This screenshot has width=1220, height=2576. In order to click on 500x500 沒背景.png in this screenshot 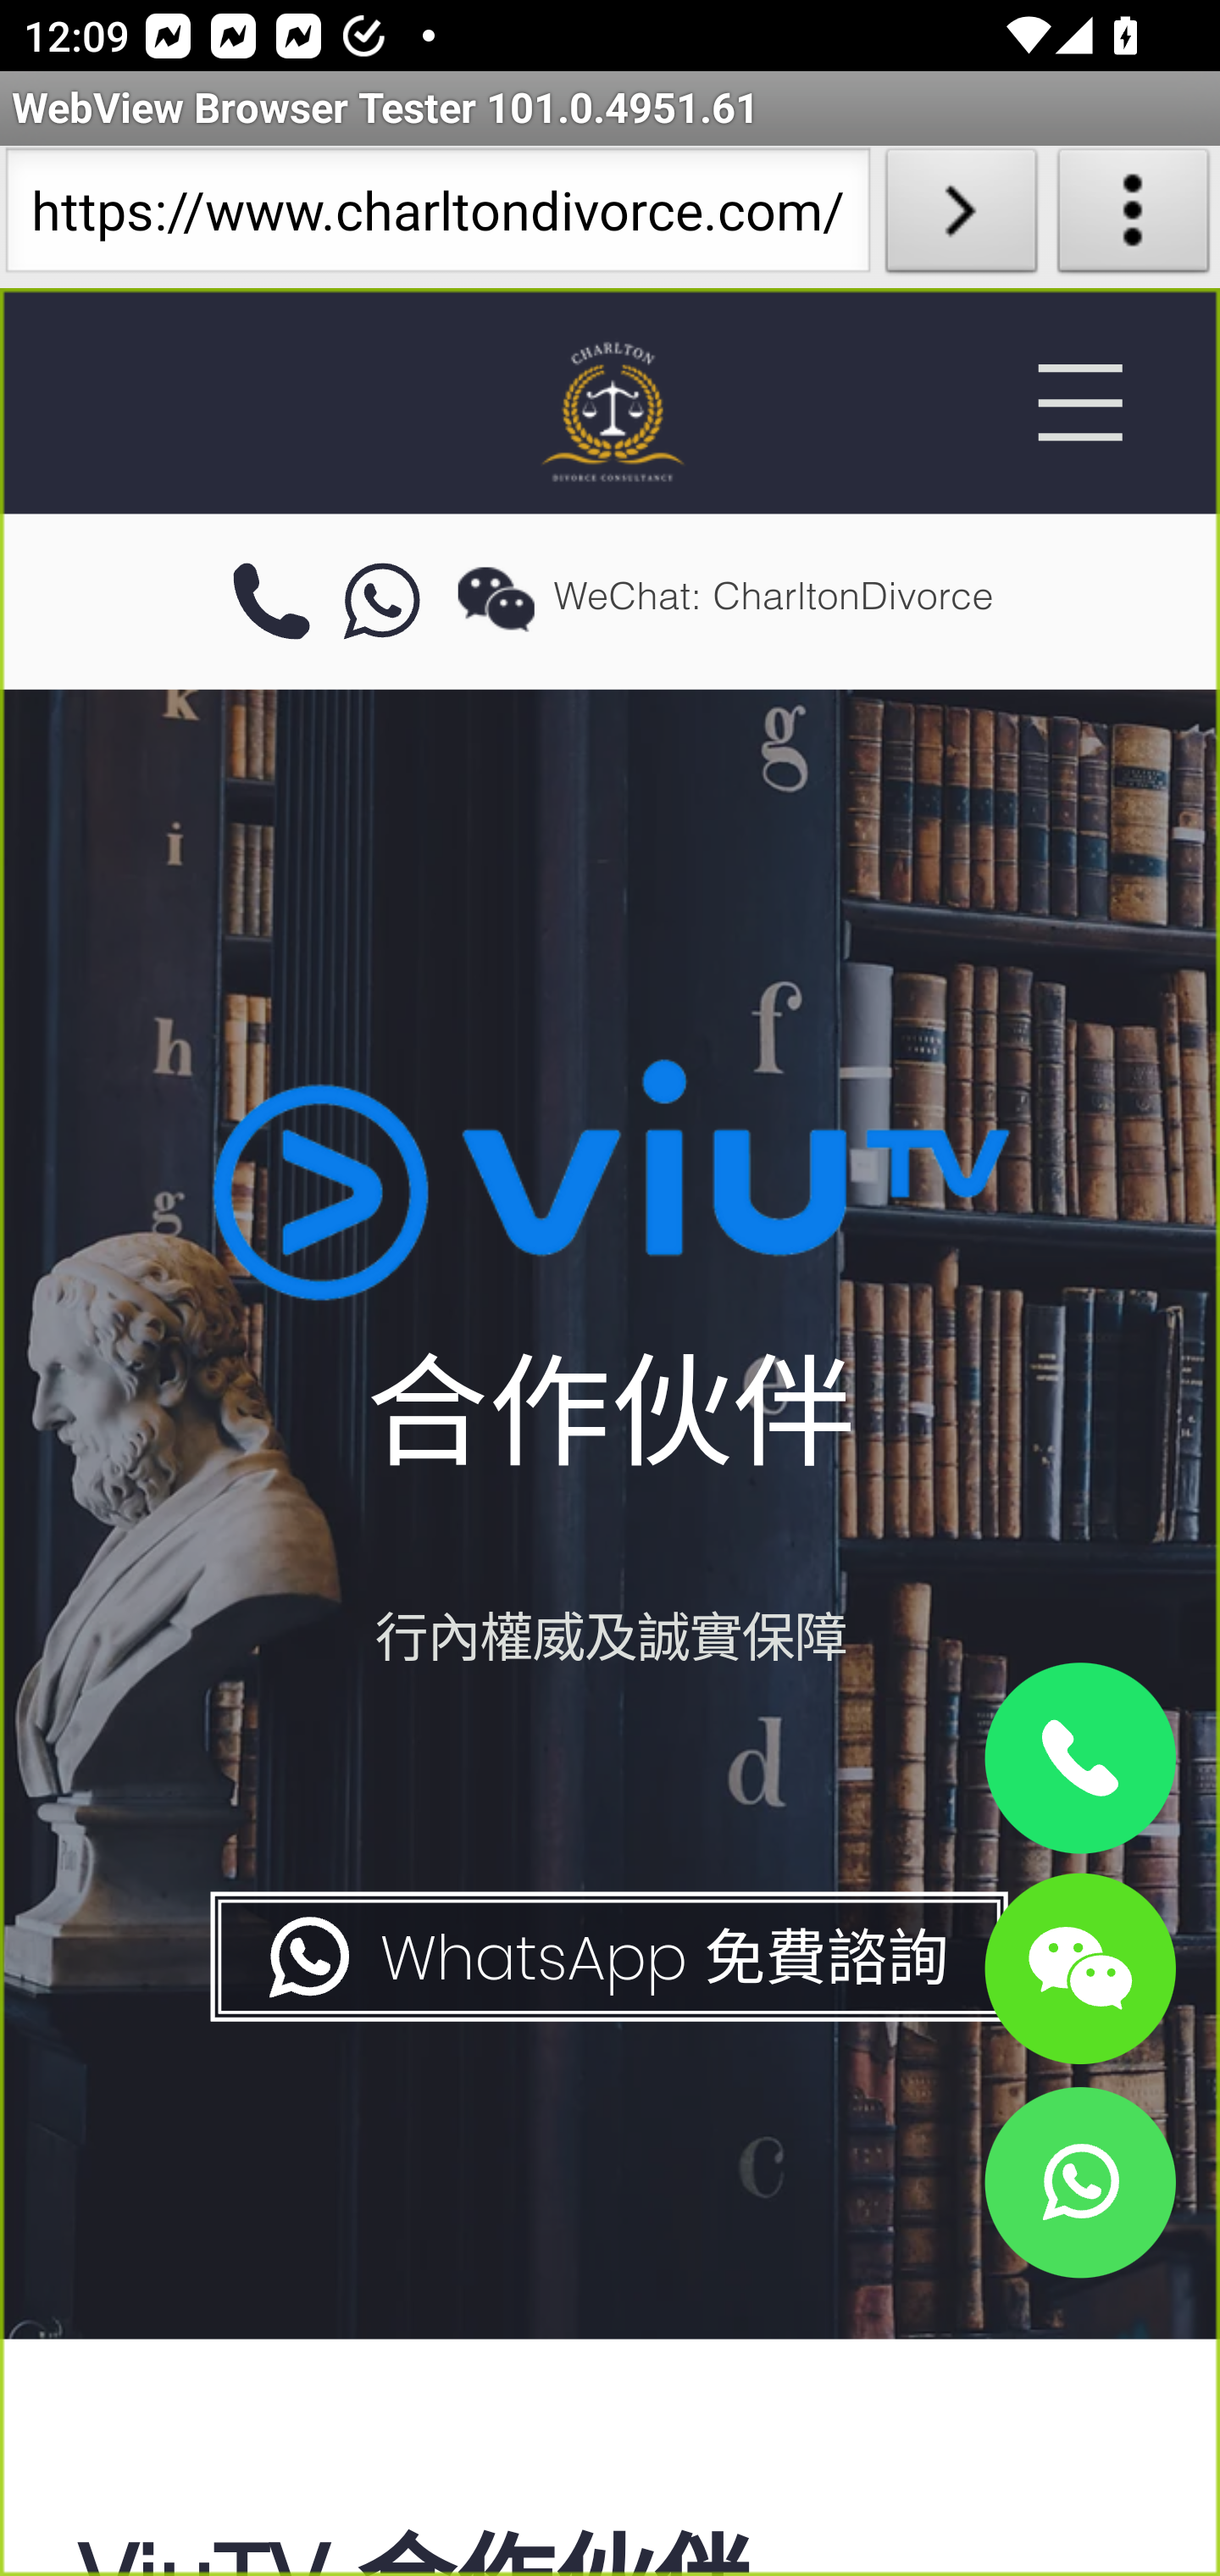, I will do `click(610, 410)`.